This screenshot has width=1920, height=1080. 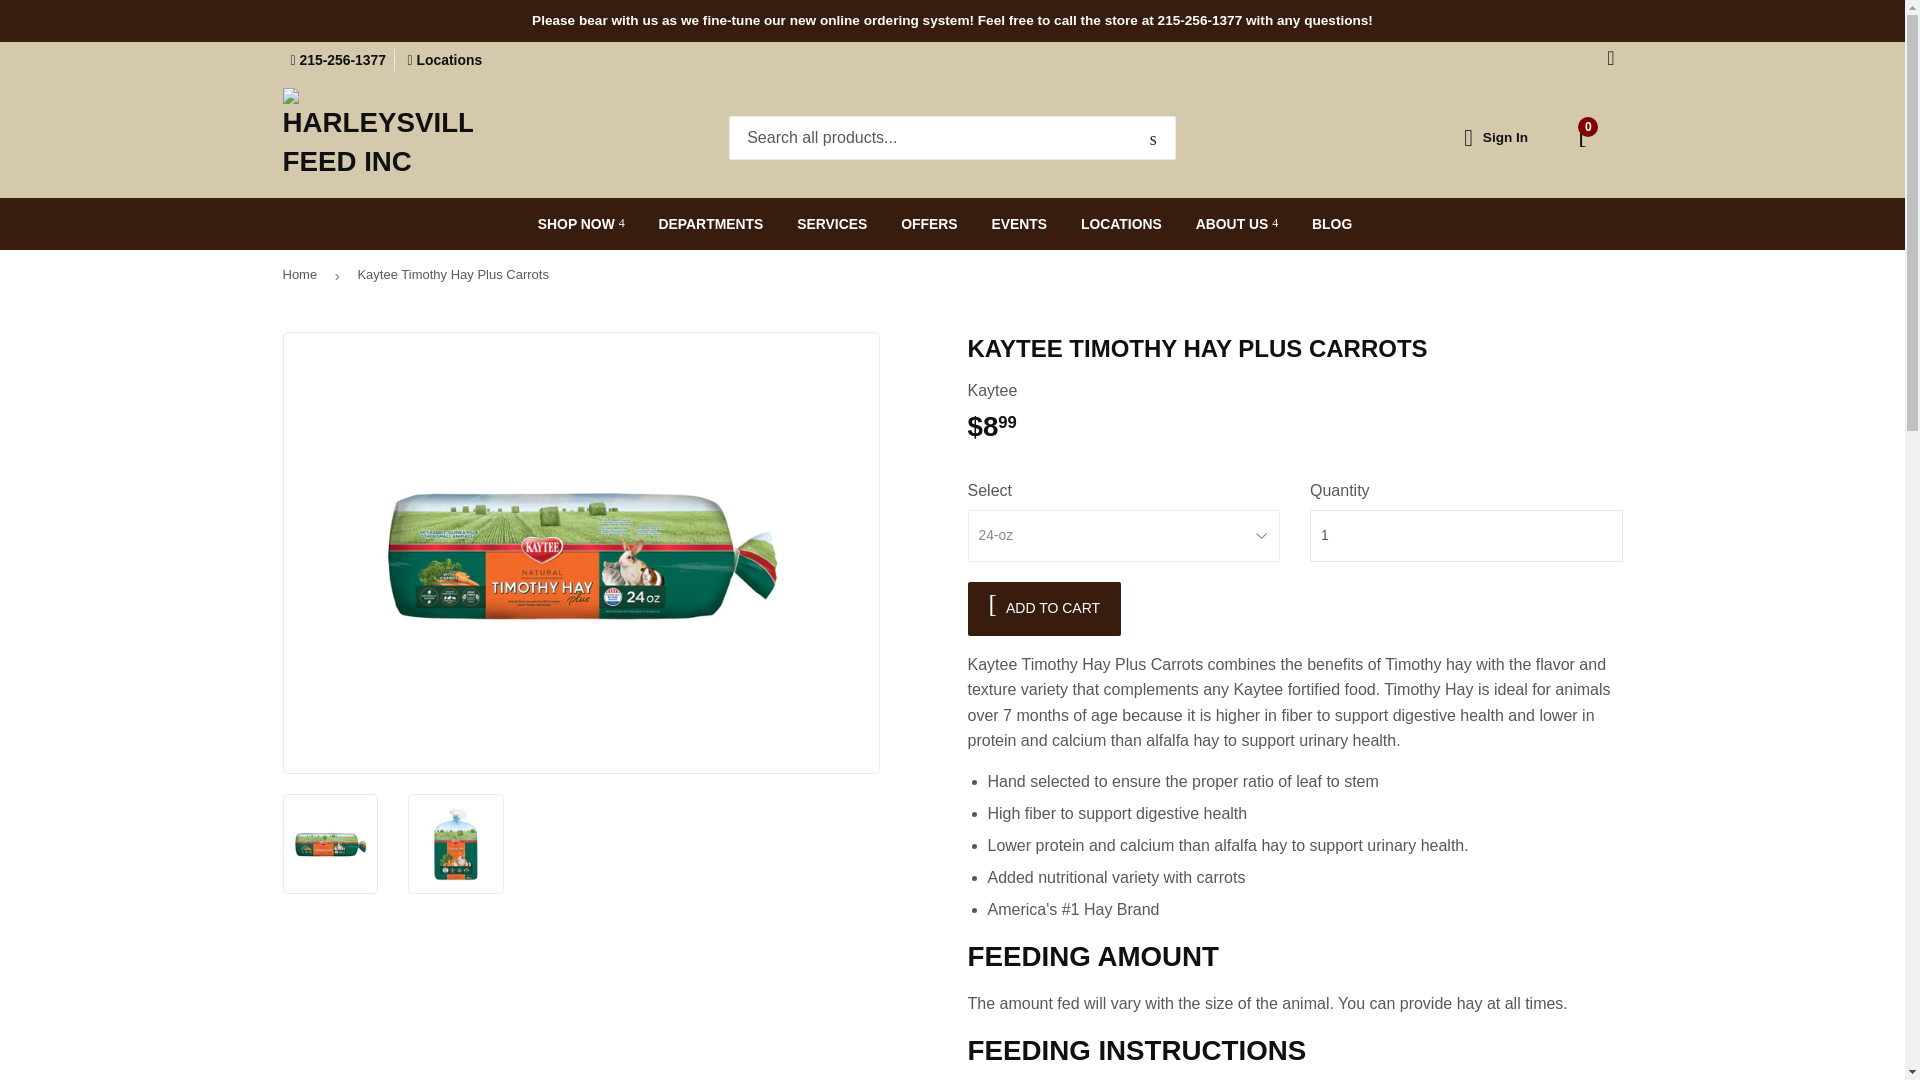 What do you see at coordinates (1152, 138) in the screenshot?
I see `SEARCH` at bounding box center [1152, 138].